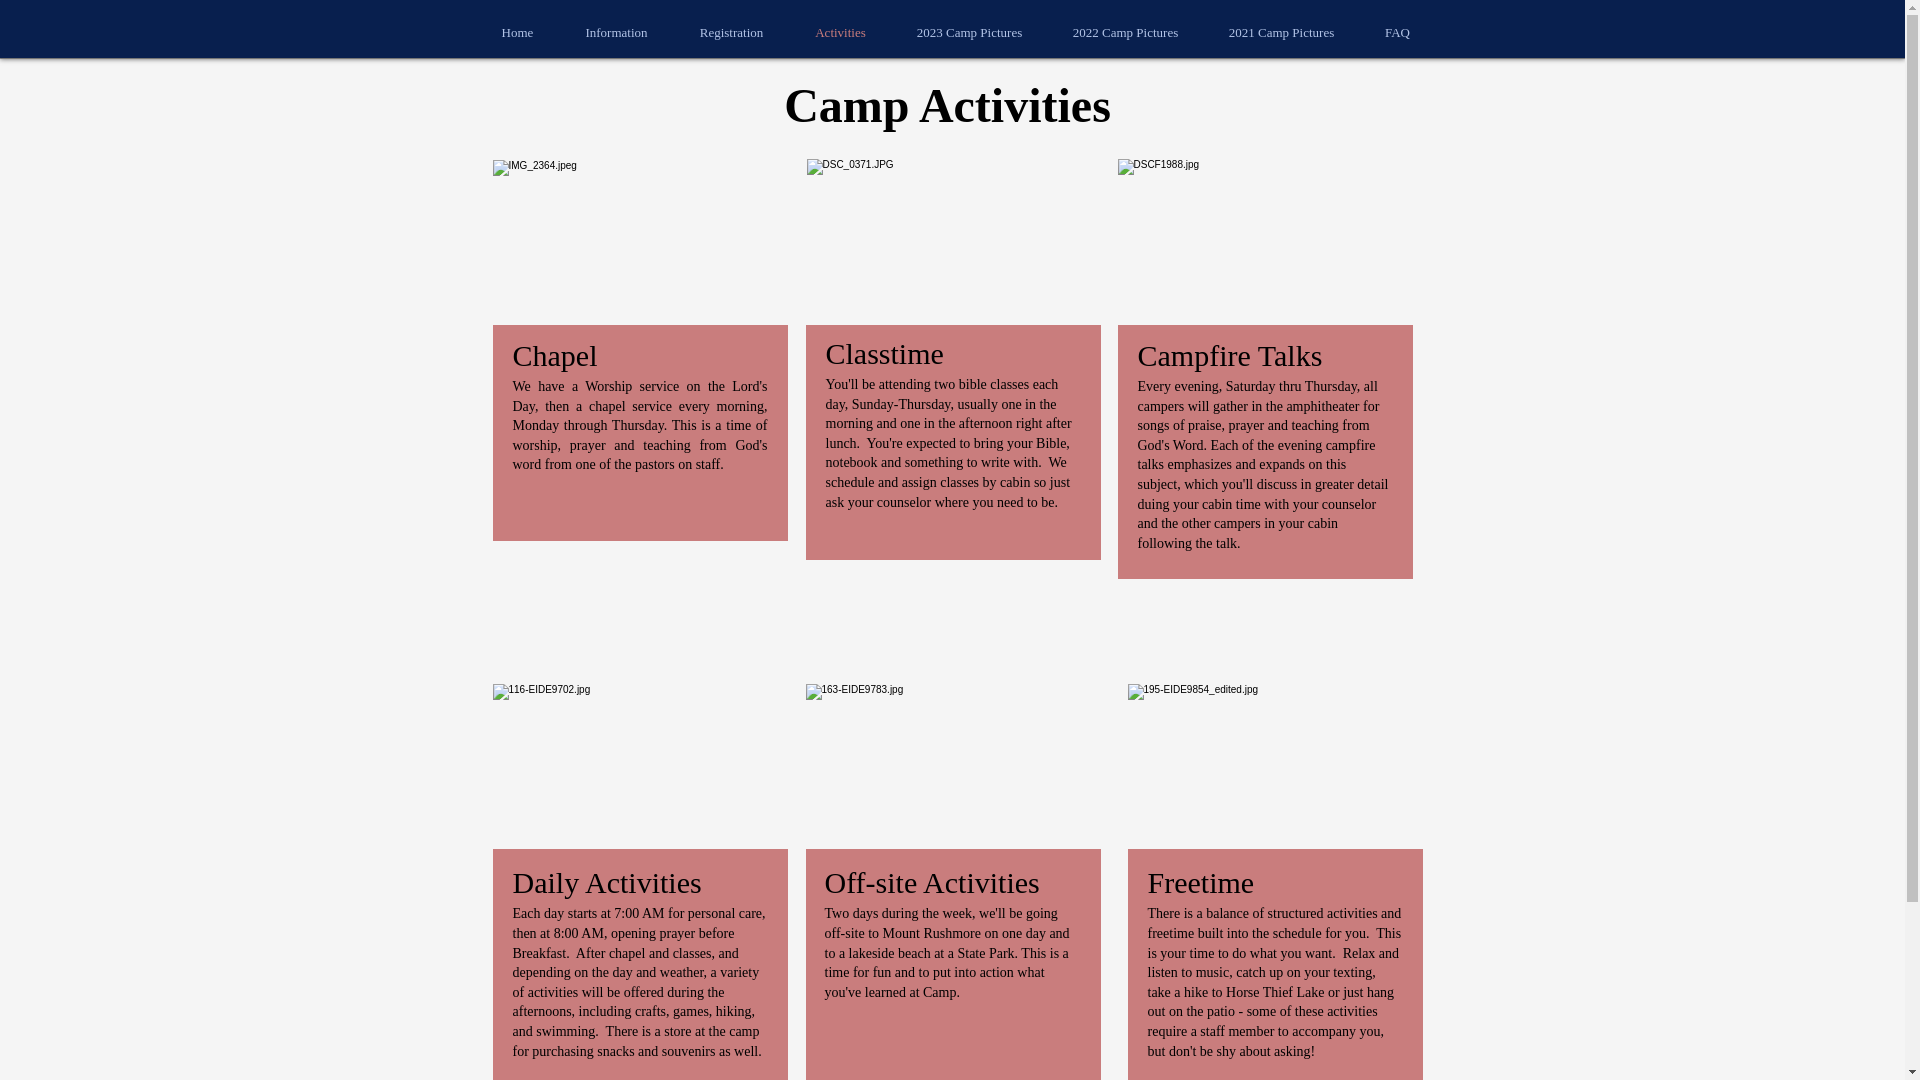 Image resolution: width=1920 pixels, height=1080 pixels. I want to click on 2023 Camp Pictures, so click(970, 32).